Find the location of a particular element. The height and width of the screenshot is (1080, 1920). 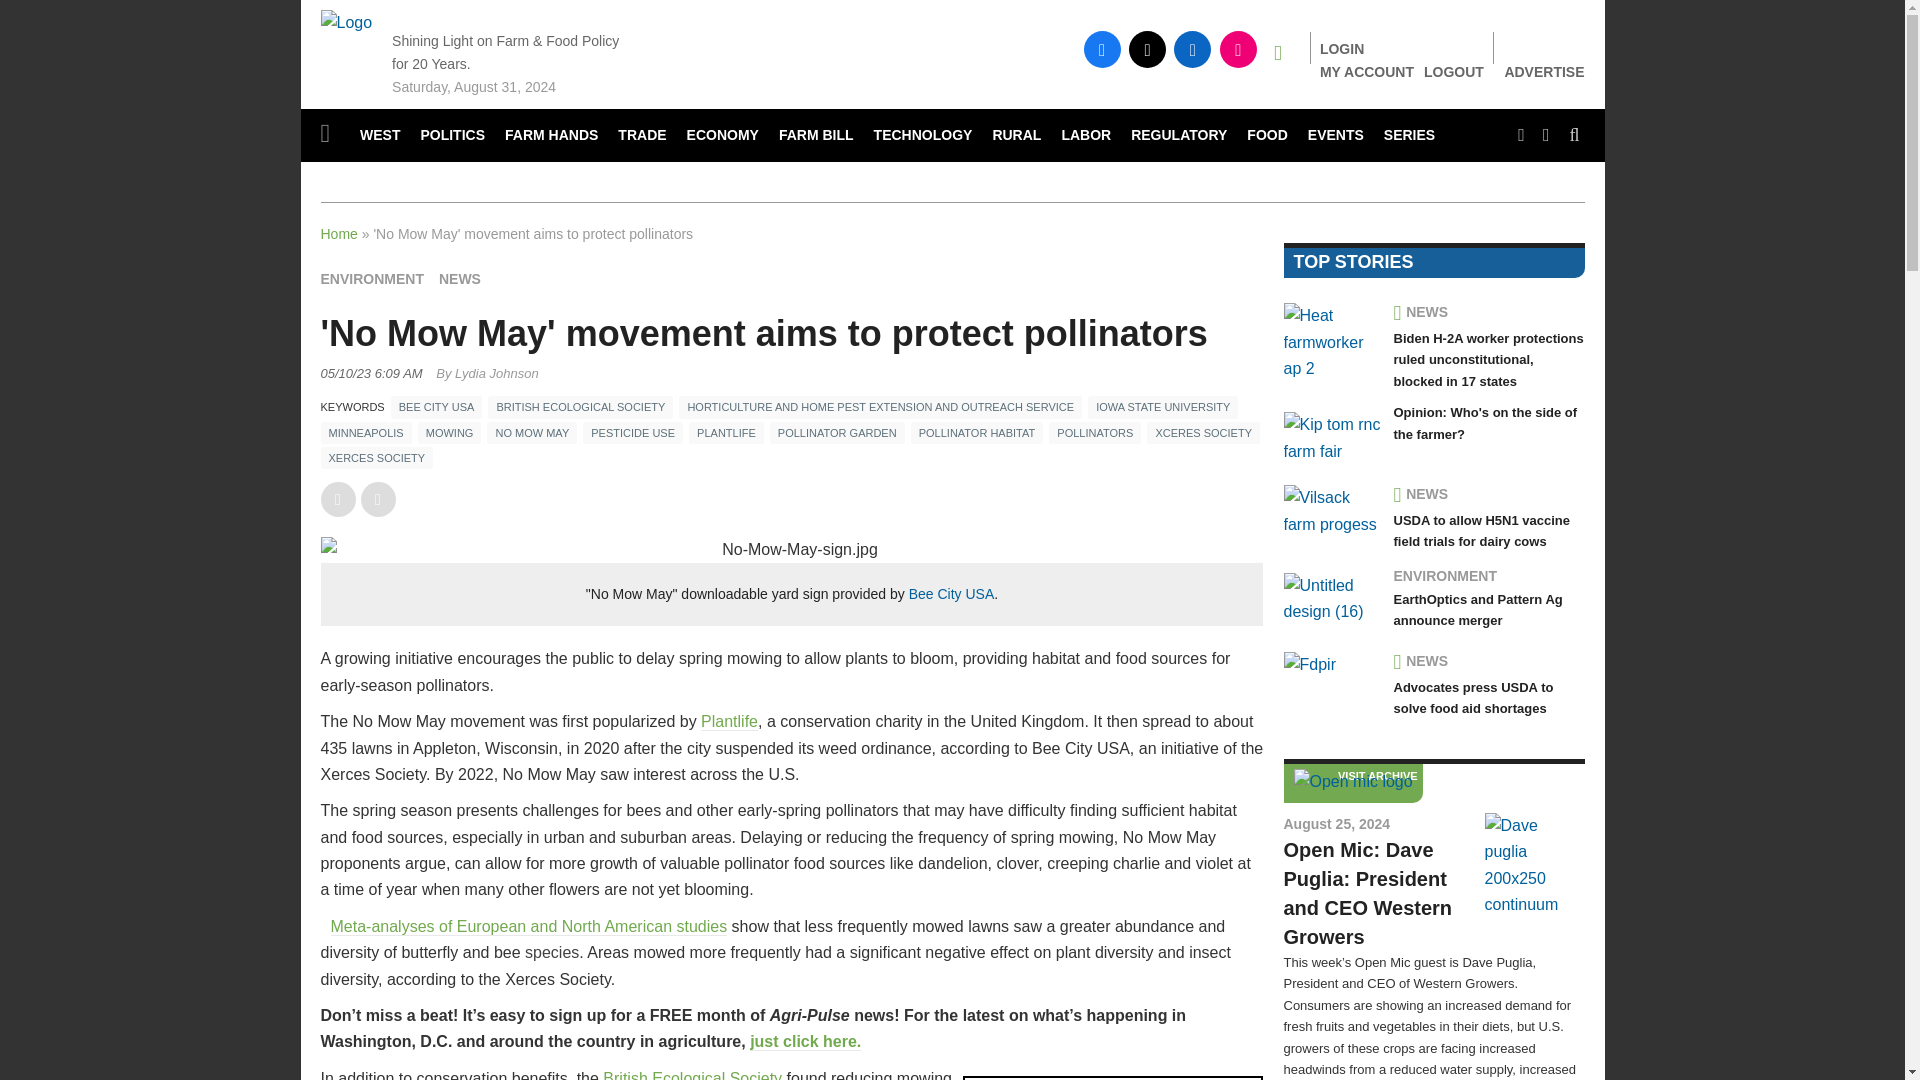

TRADE is located at coordinates (642, 136).